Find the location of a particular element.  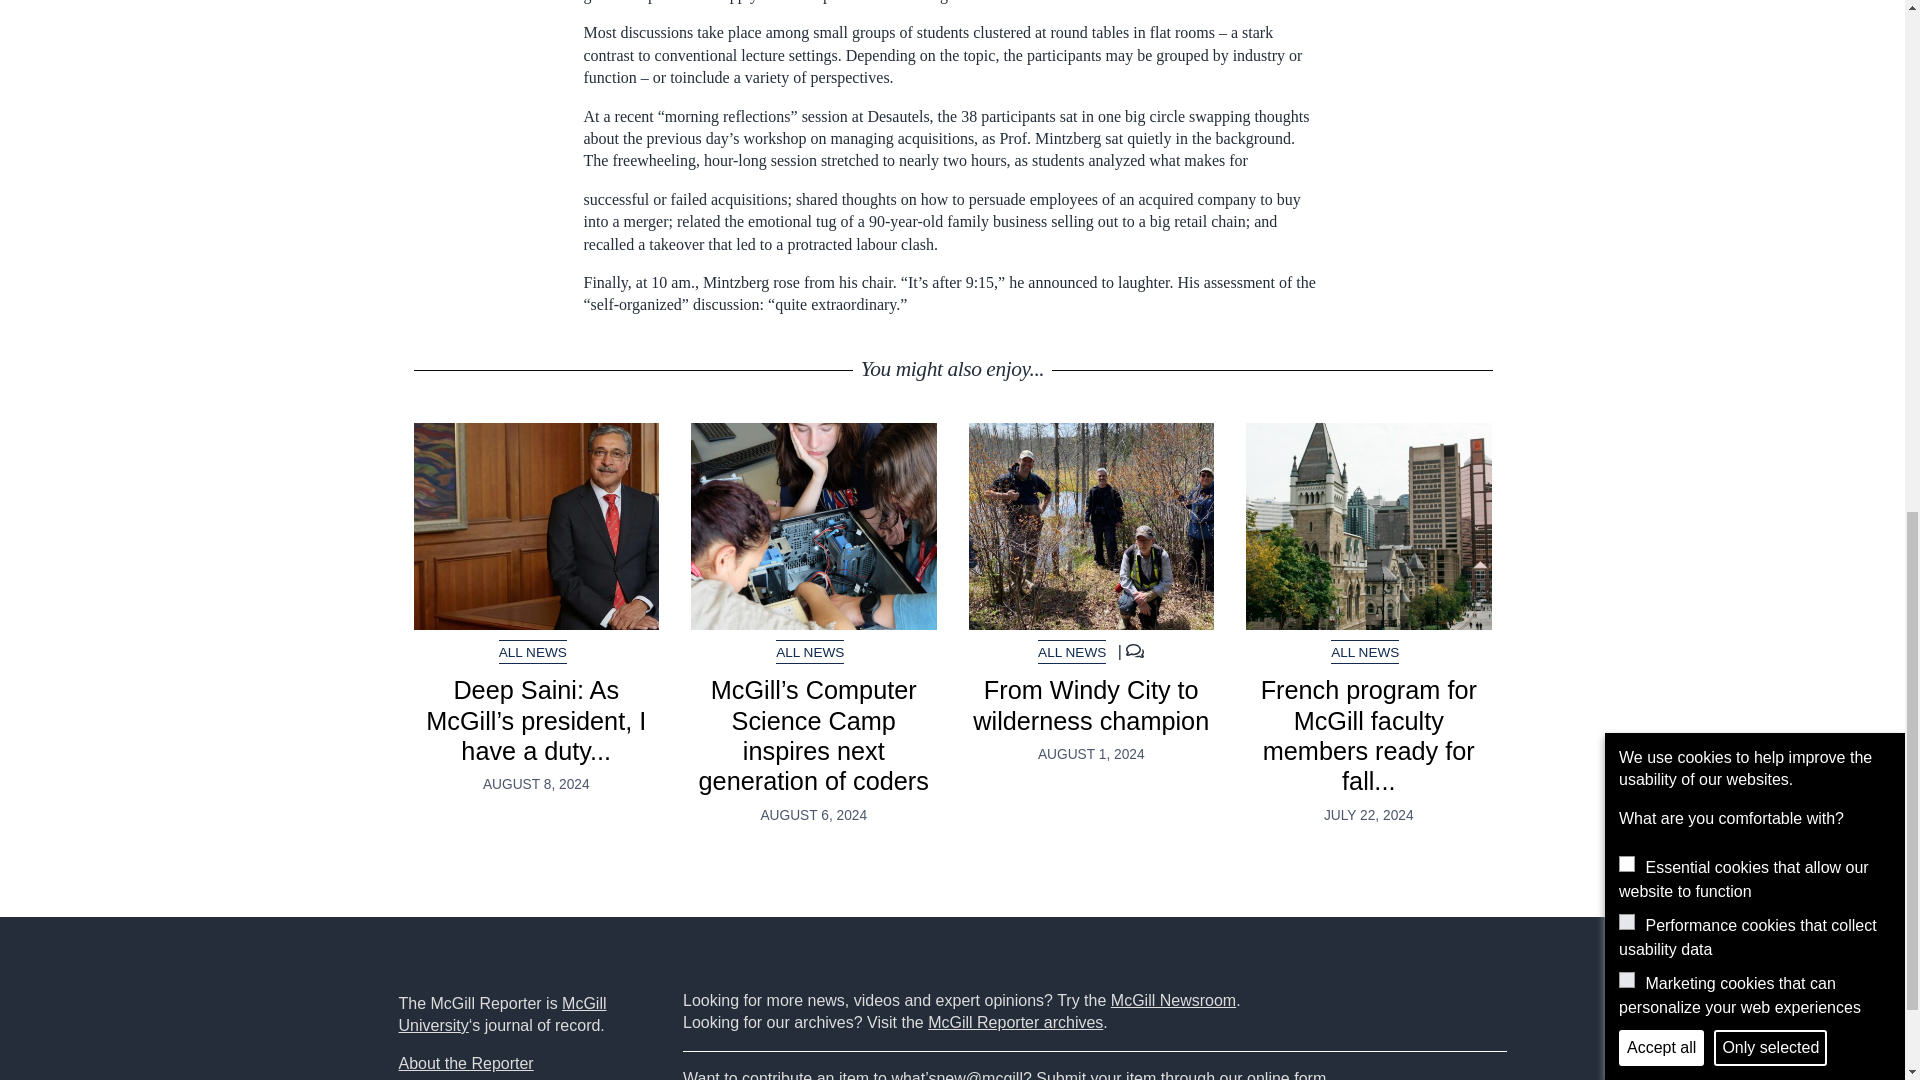

ALL NEWS is located at coordinates (1072, 652).